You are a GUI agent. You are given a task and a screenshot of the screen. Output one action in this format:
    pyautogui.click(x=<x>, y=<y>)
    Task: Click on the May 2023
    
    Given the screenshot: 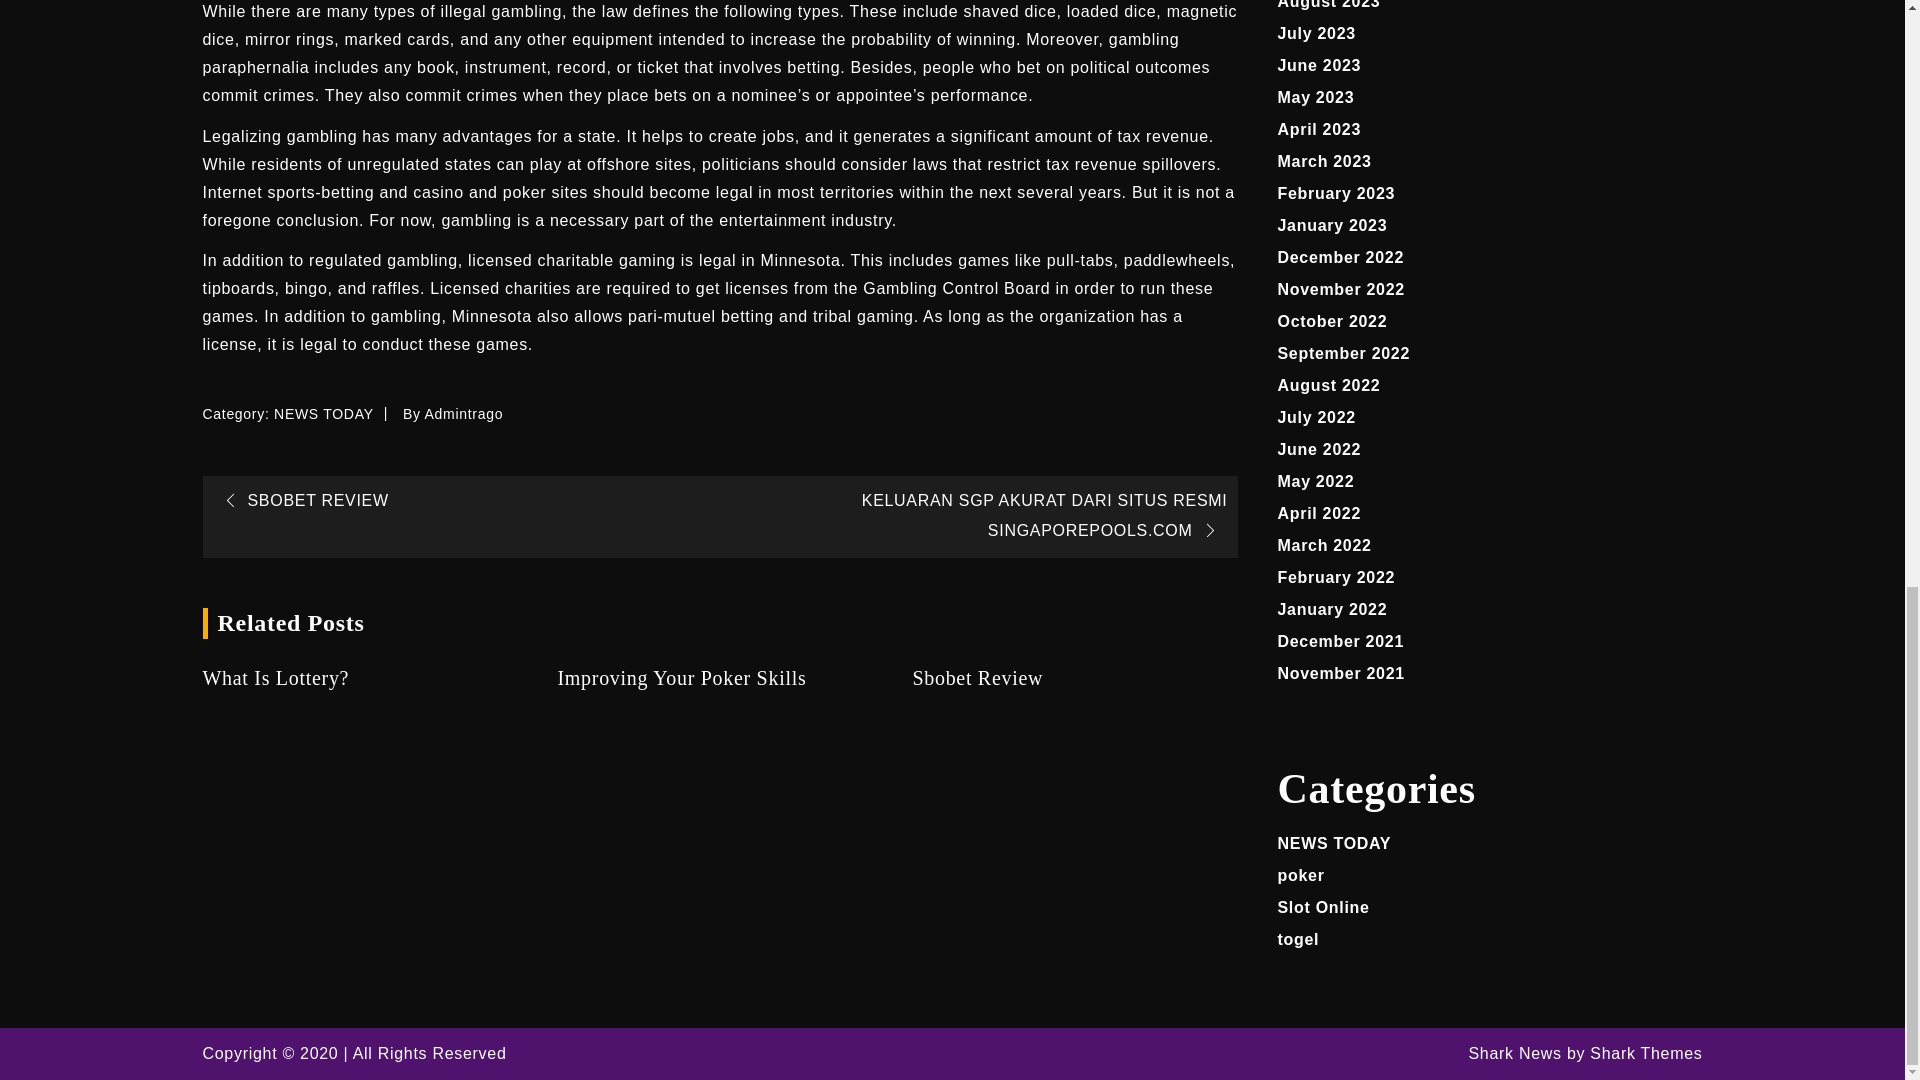 What is the action you would take?
    pyautogui.click(x=1316, y=96)
    